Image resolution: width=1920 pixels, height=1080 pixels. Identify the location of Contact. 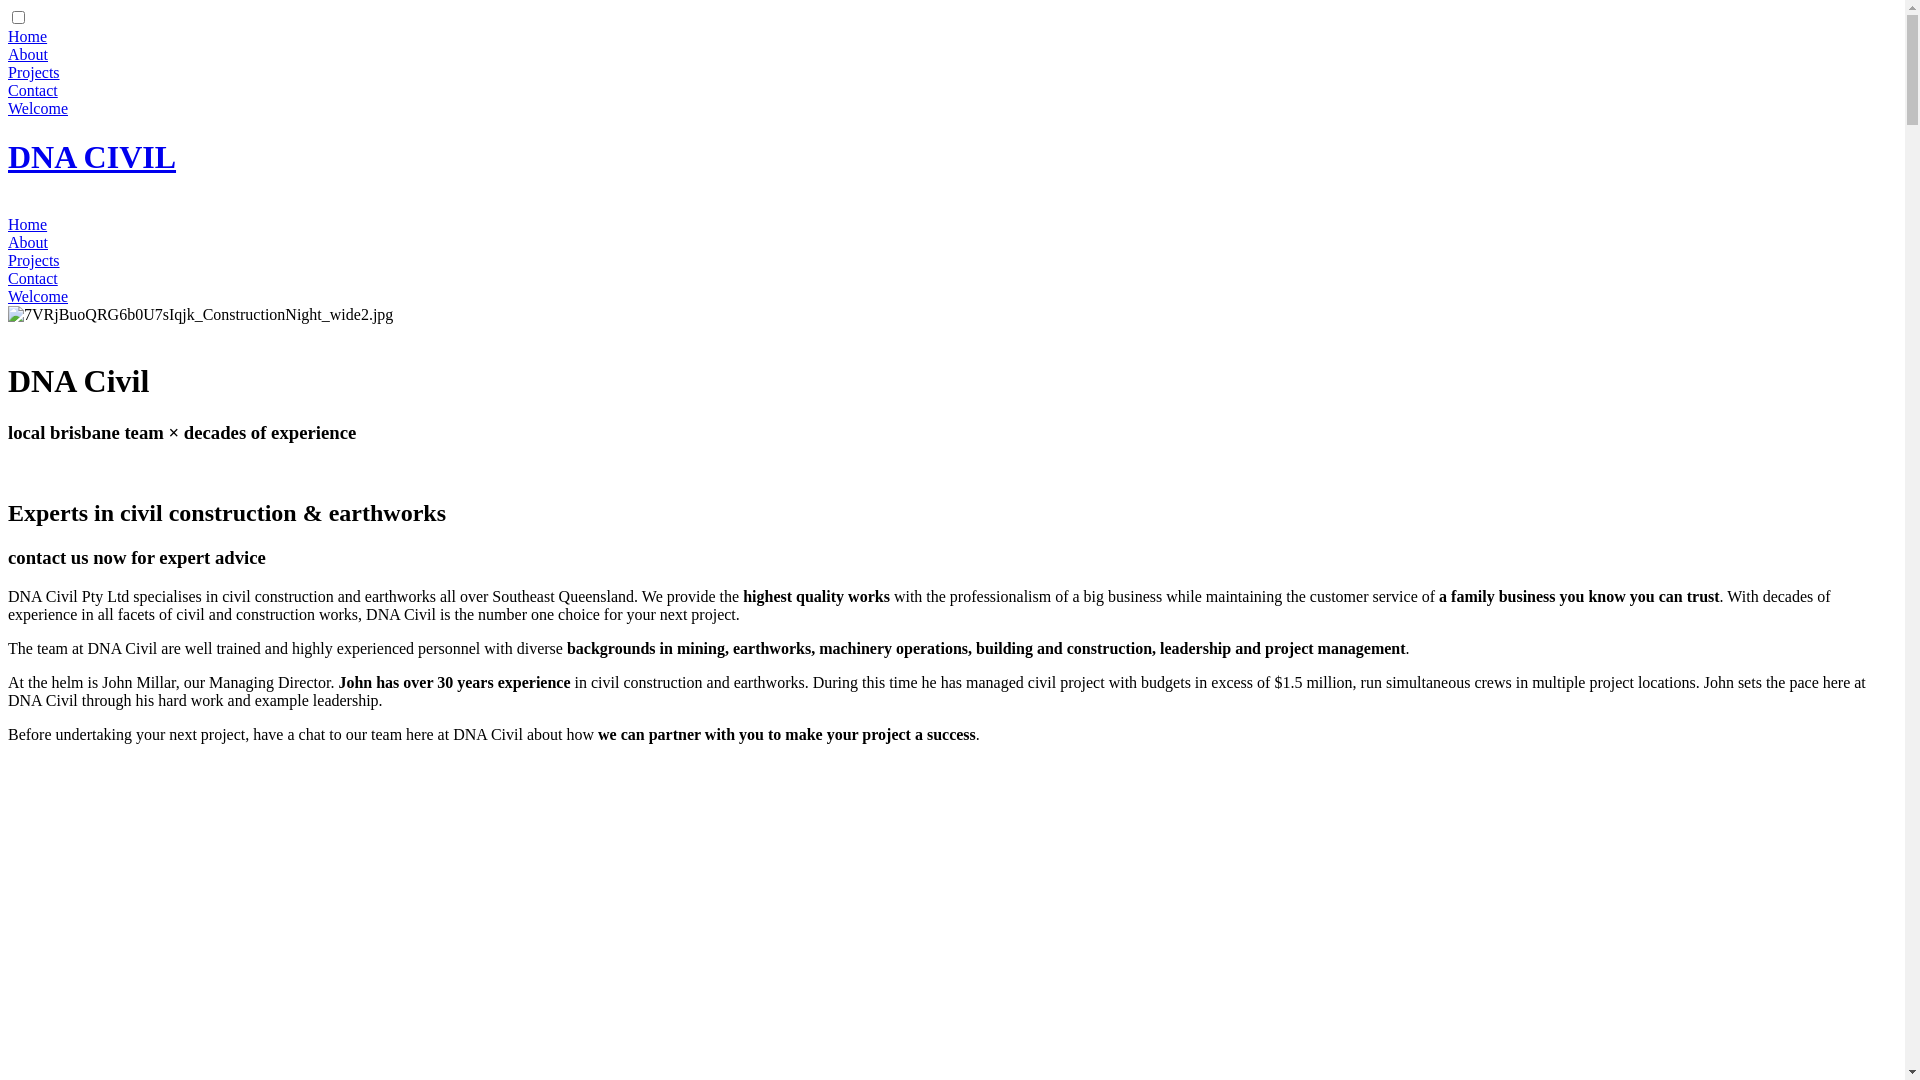
(33, 278).